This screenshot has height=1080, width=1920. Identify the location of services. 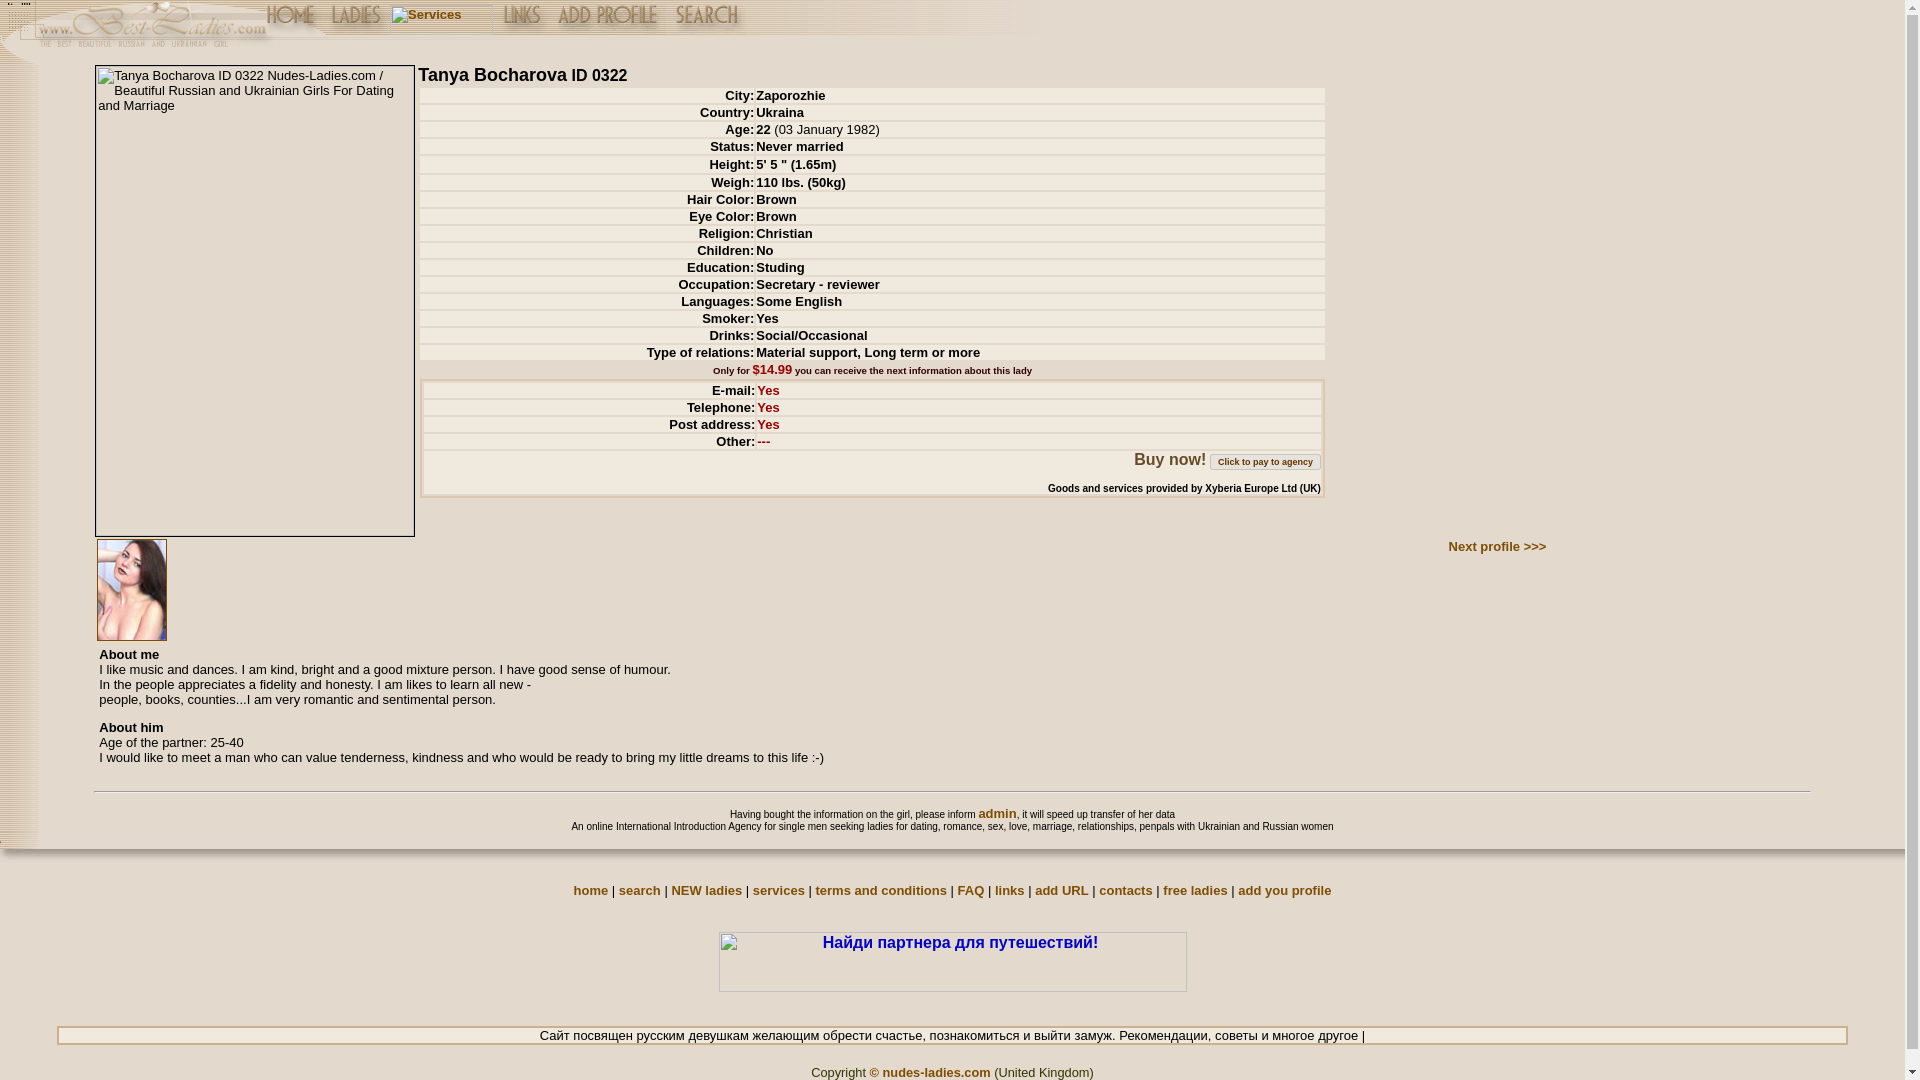
(778, 890).